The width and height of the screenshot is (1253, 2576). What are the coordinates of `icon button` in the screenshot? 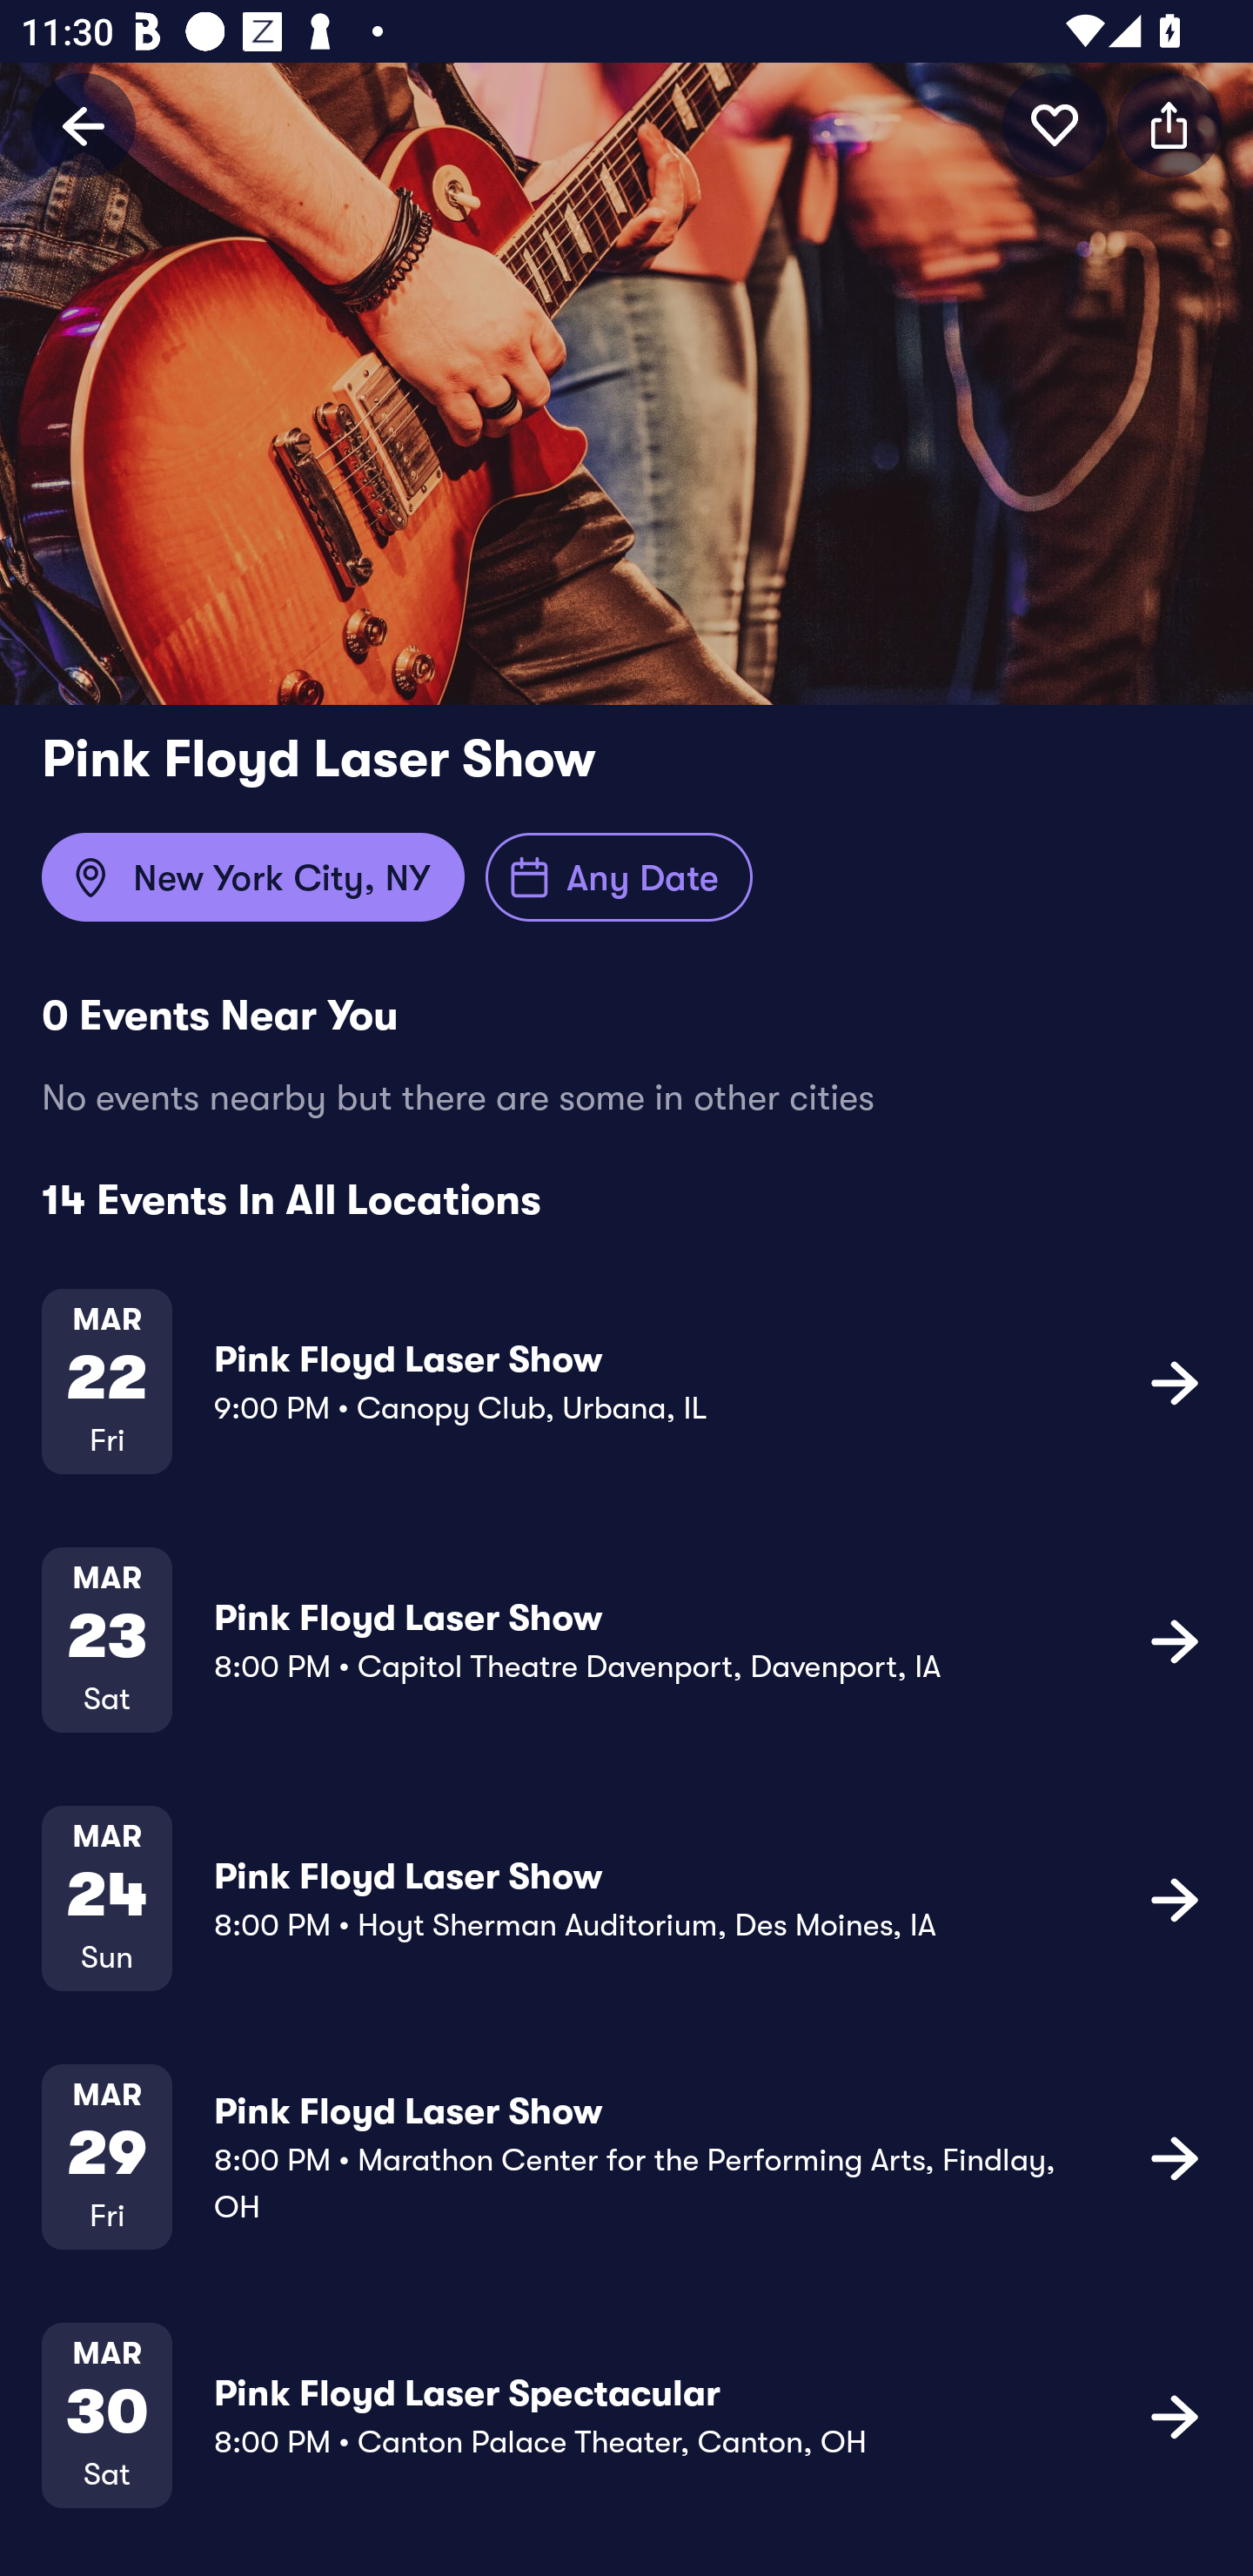 It's located at (1175, 2157).